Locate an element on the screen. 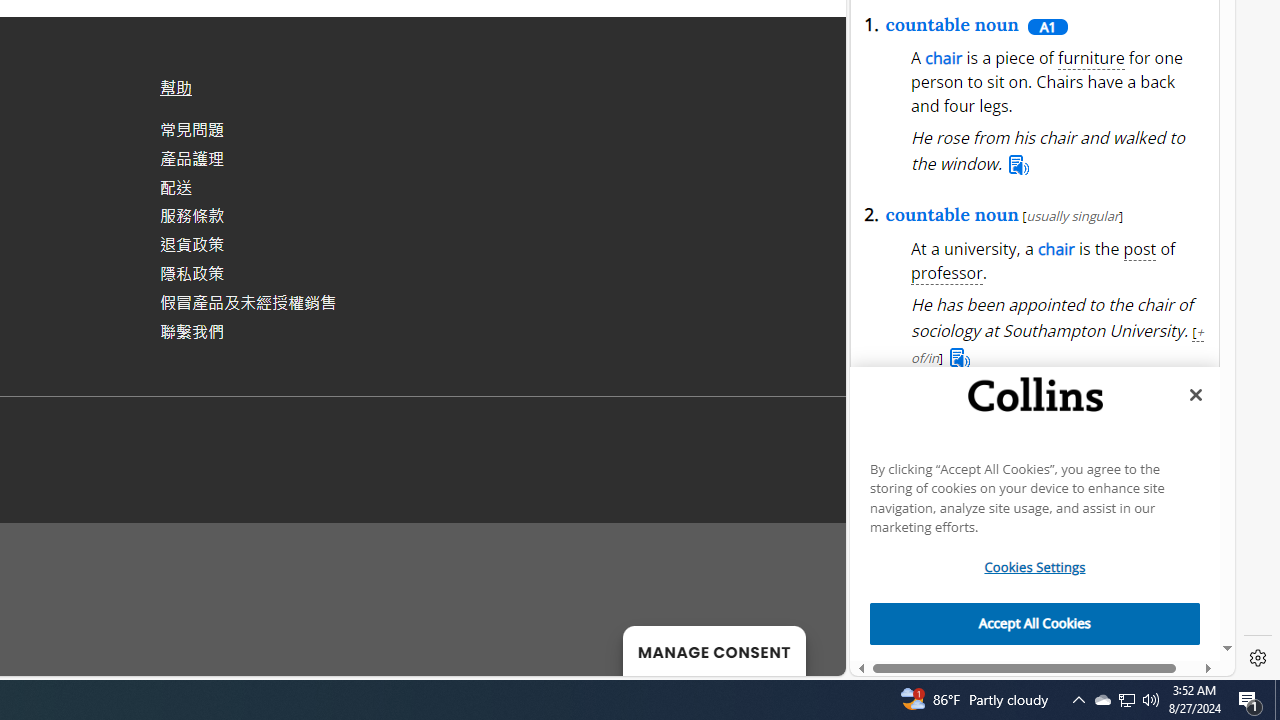  Go to top is located at coordinates (804, 648).